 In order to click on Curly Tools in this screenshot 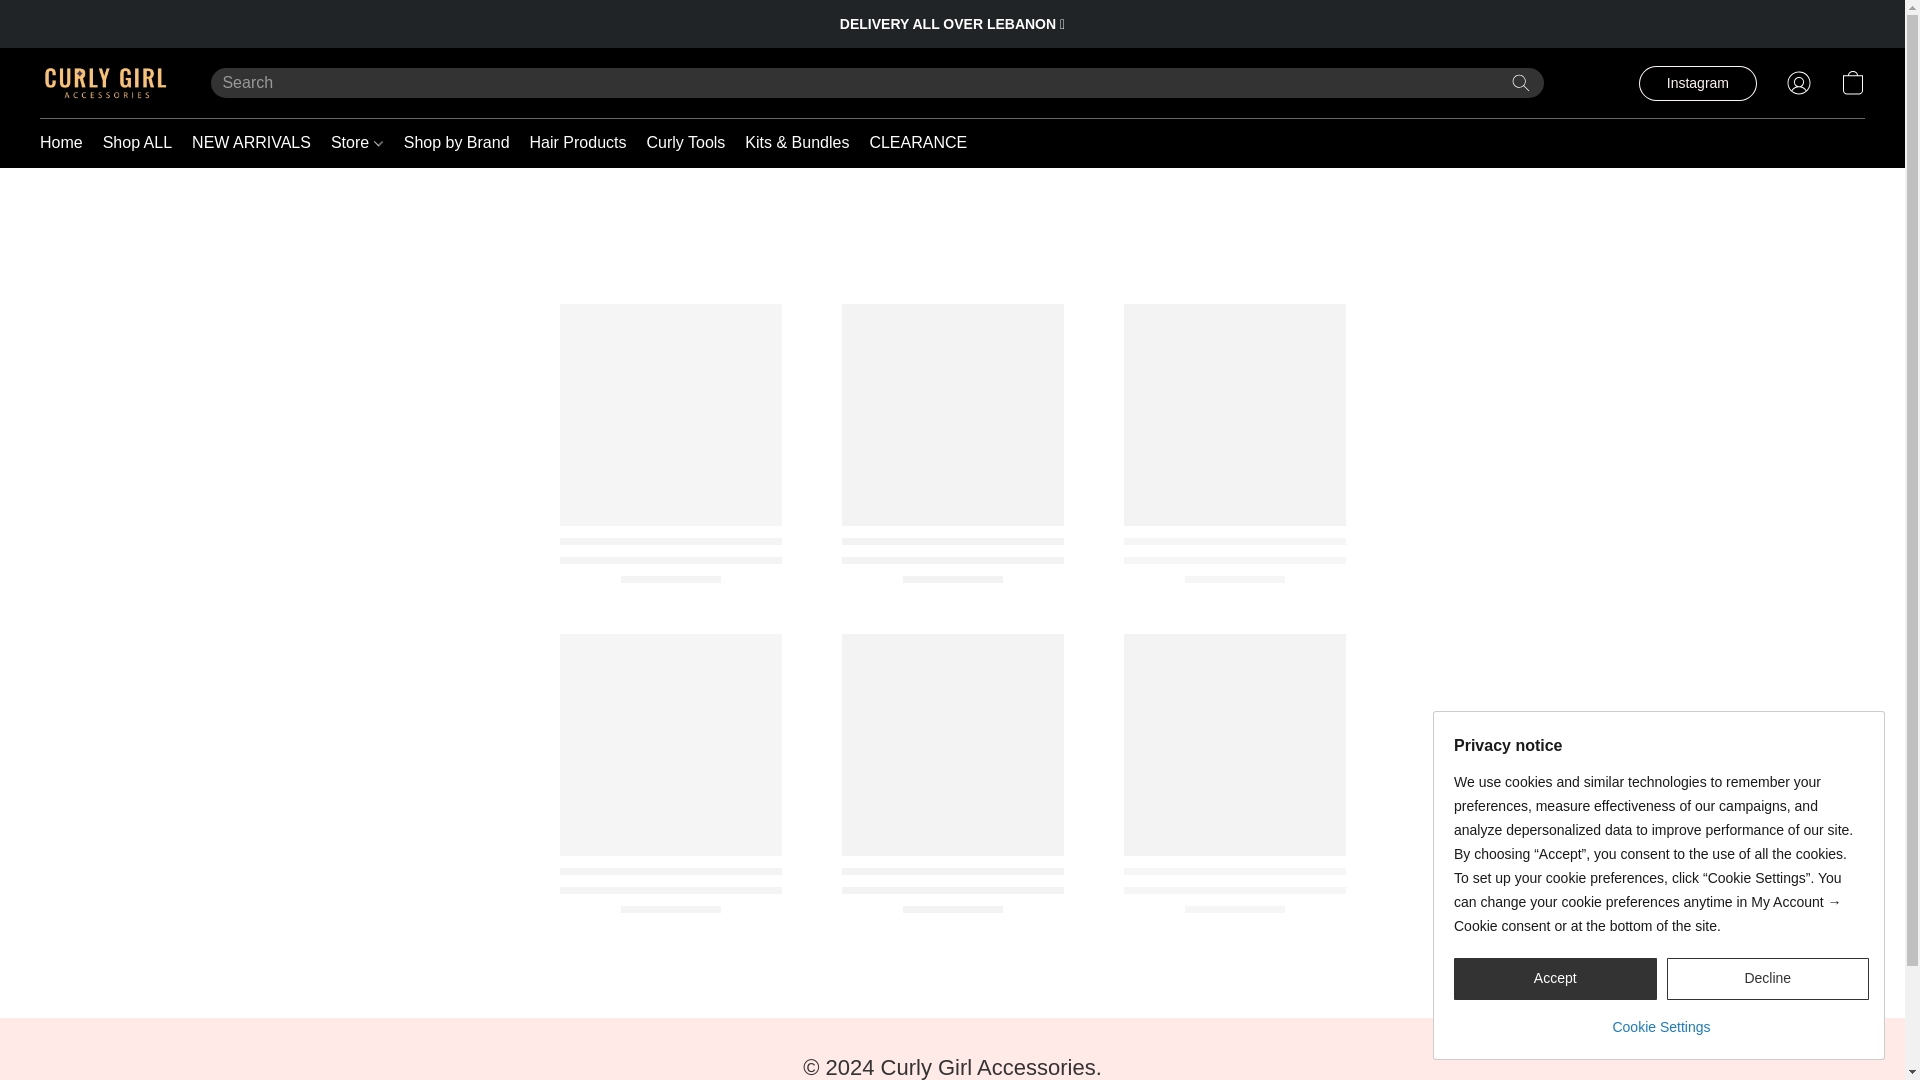, I will do `click(685, 143)`.